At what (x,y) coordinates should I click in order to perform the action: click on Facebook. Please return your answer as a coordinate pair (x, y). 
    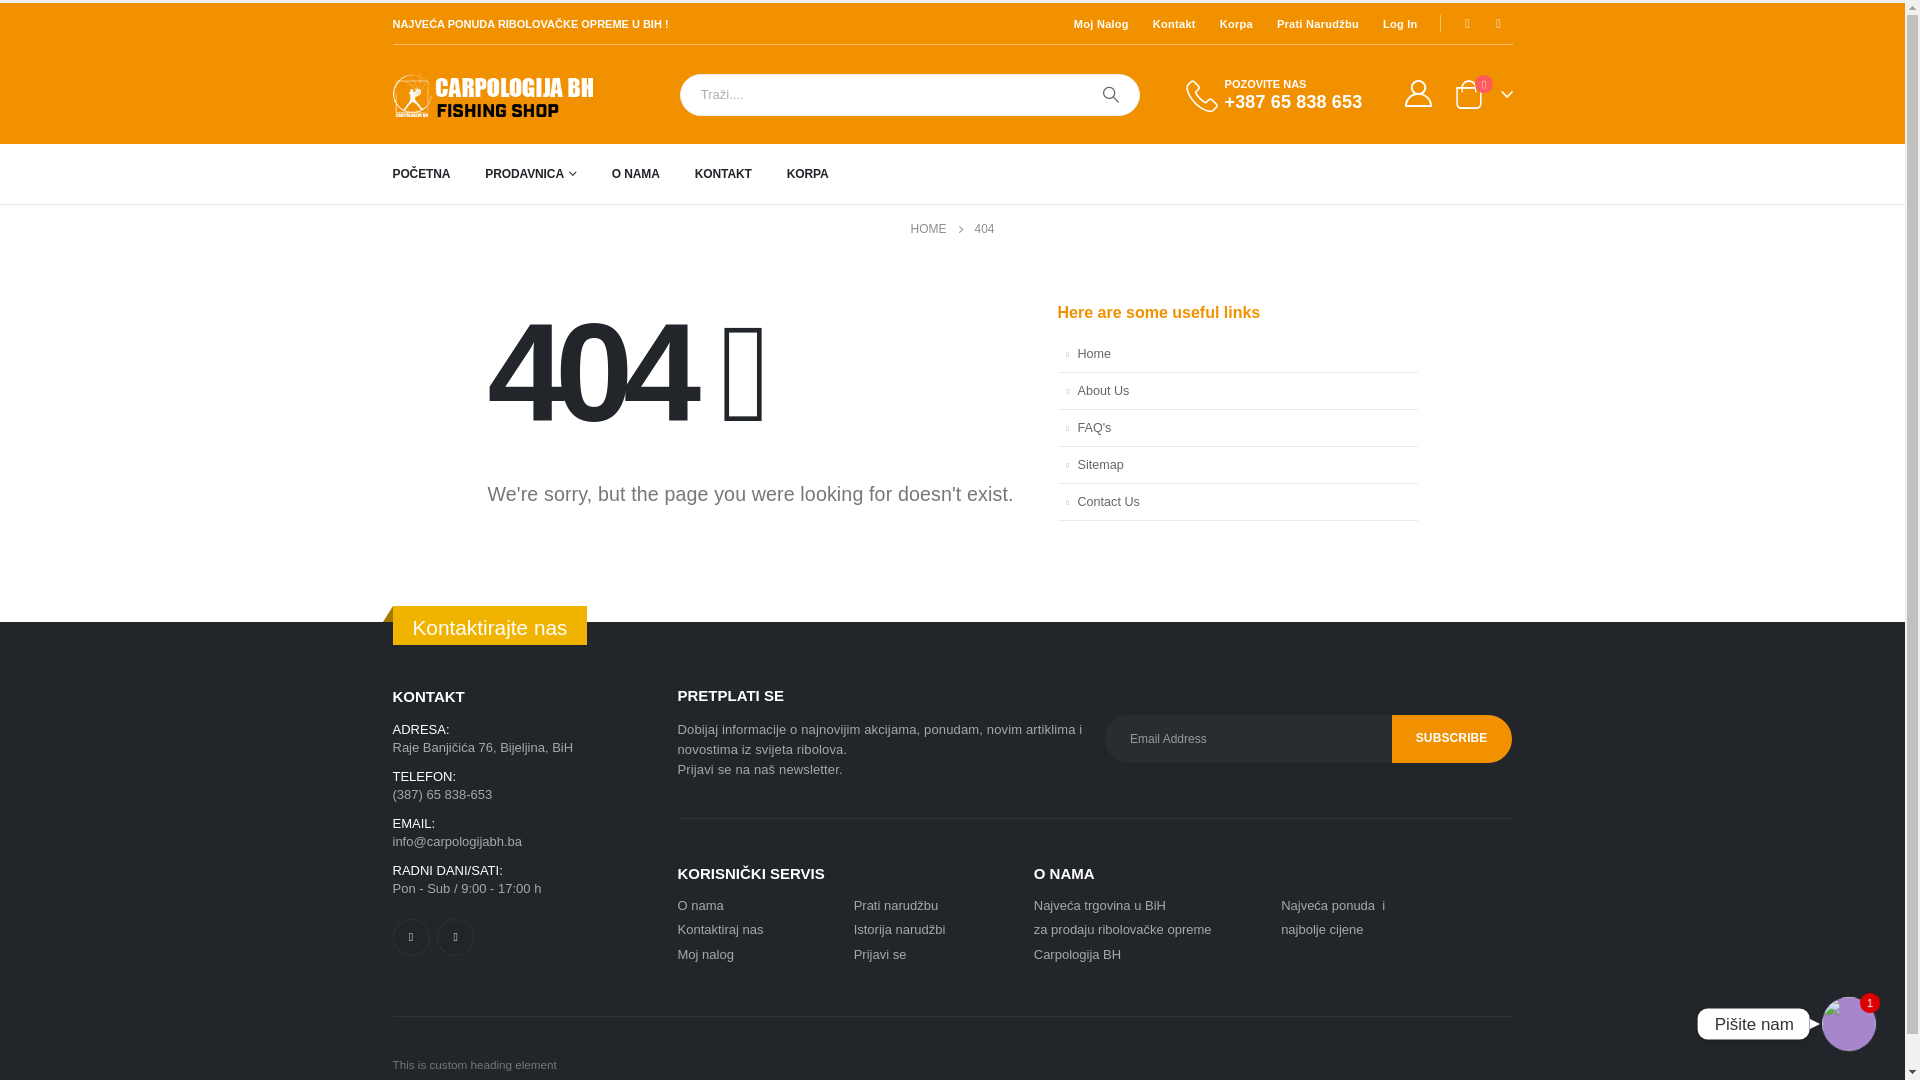
    Looking at the image, I should click on (1468, 24).